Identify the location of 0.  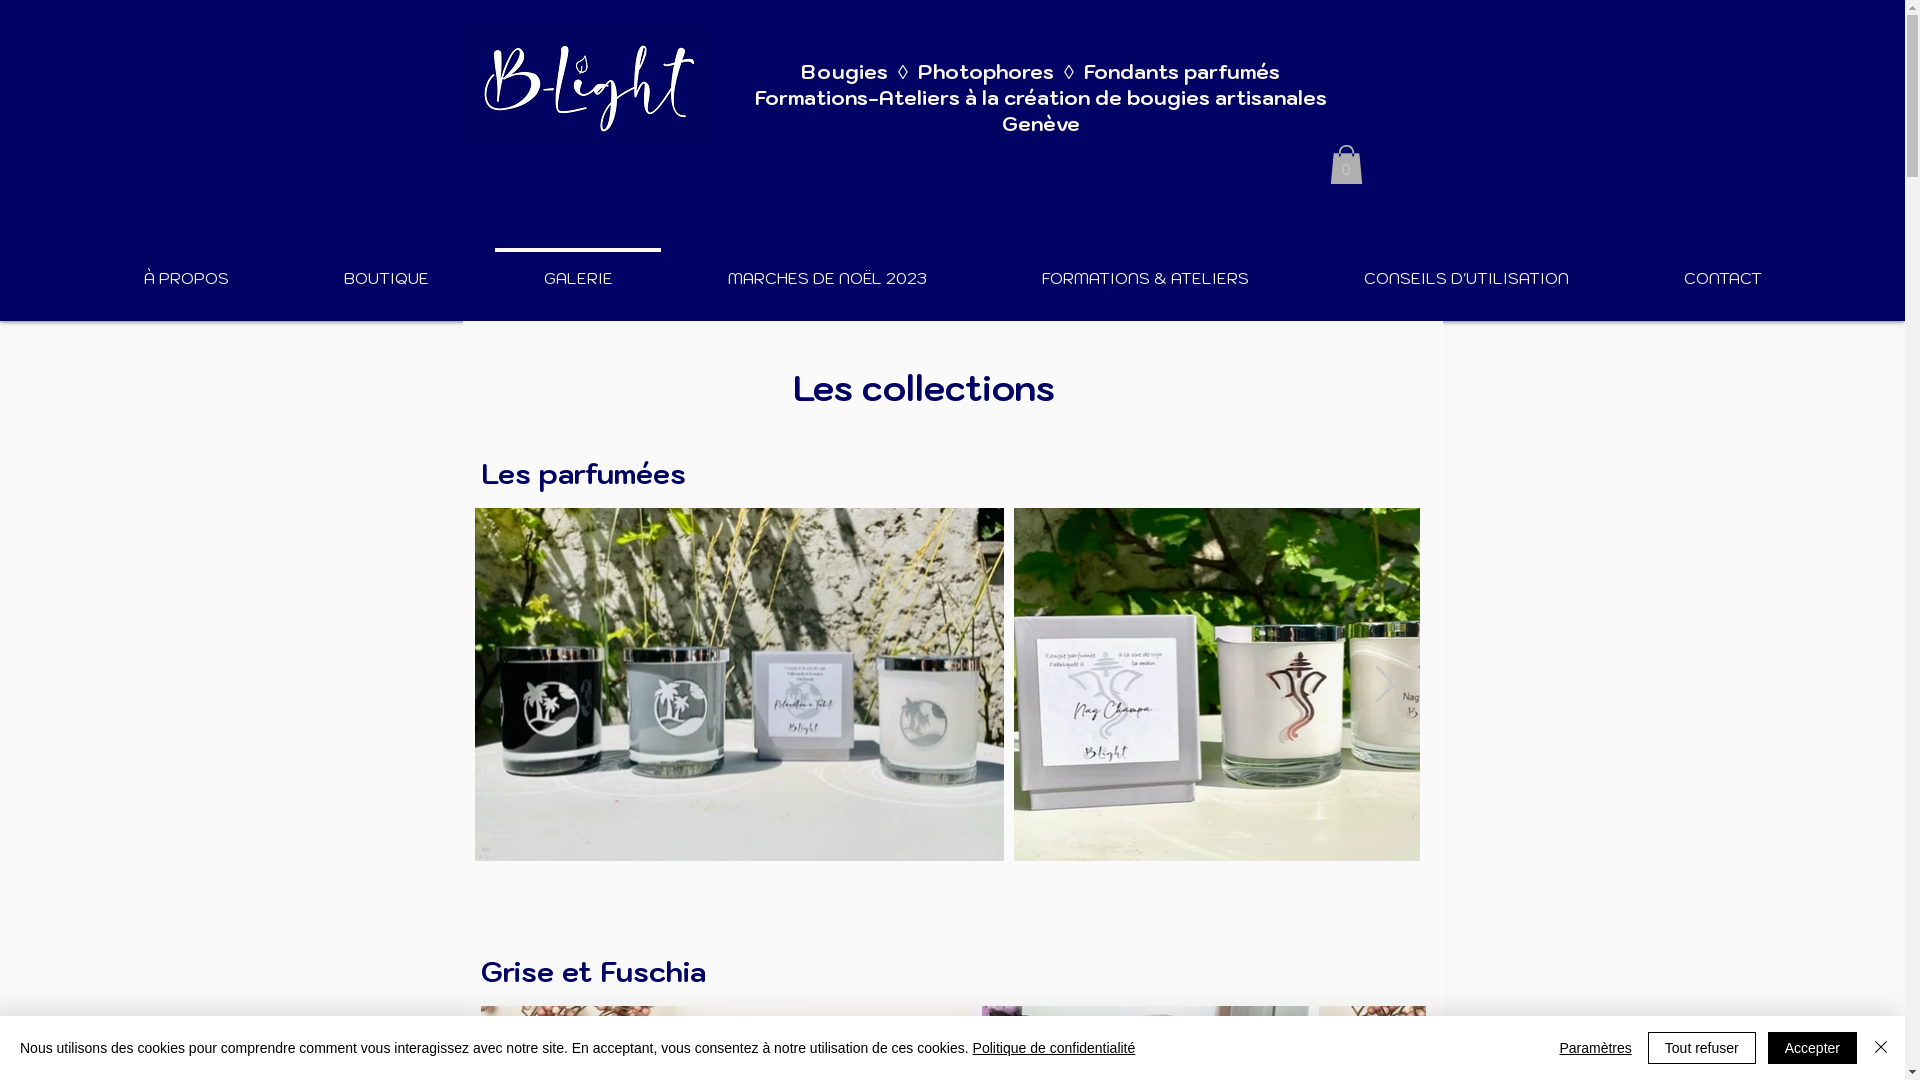
(1346, 164).